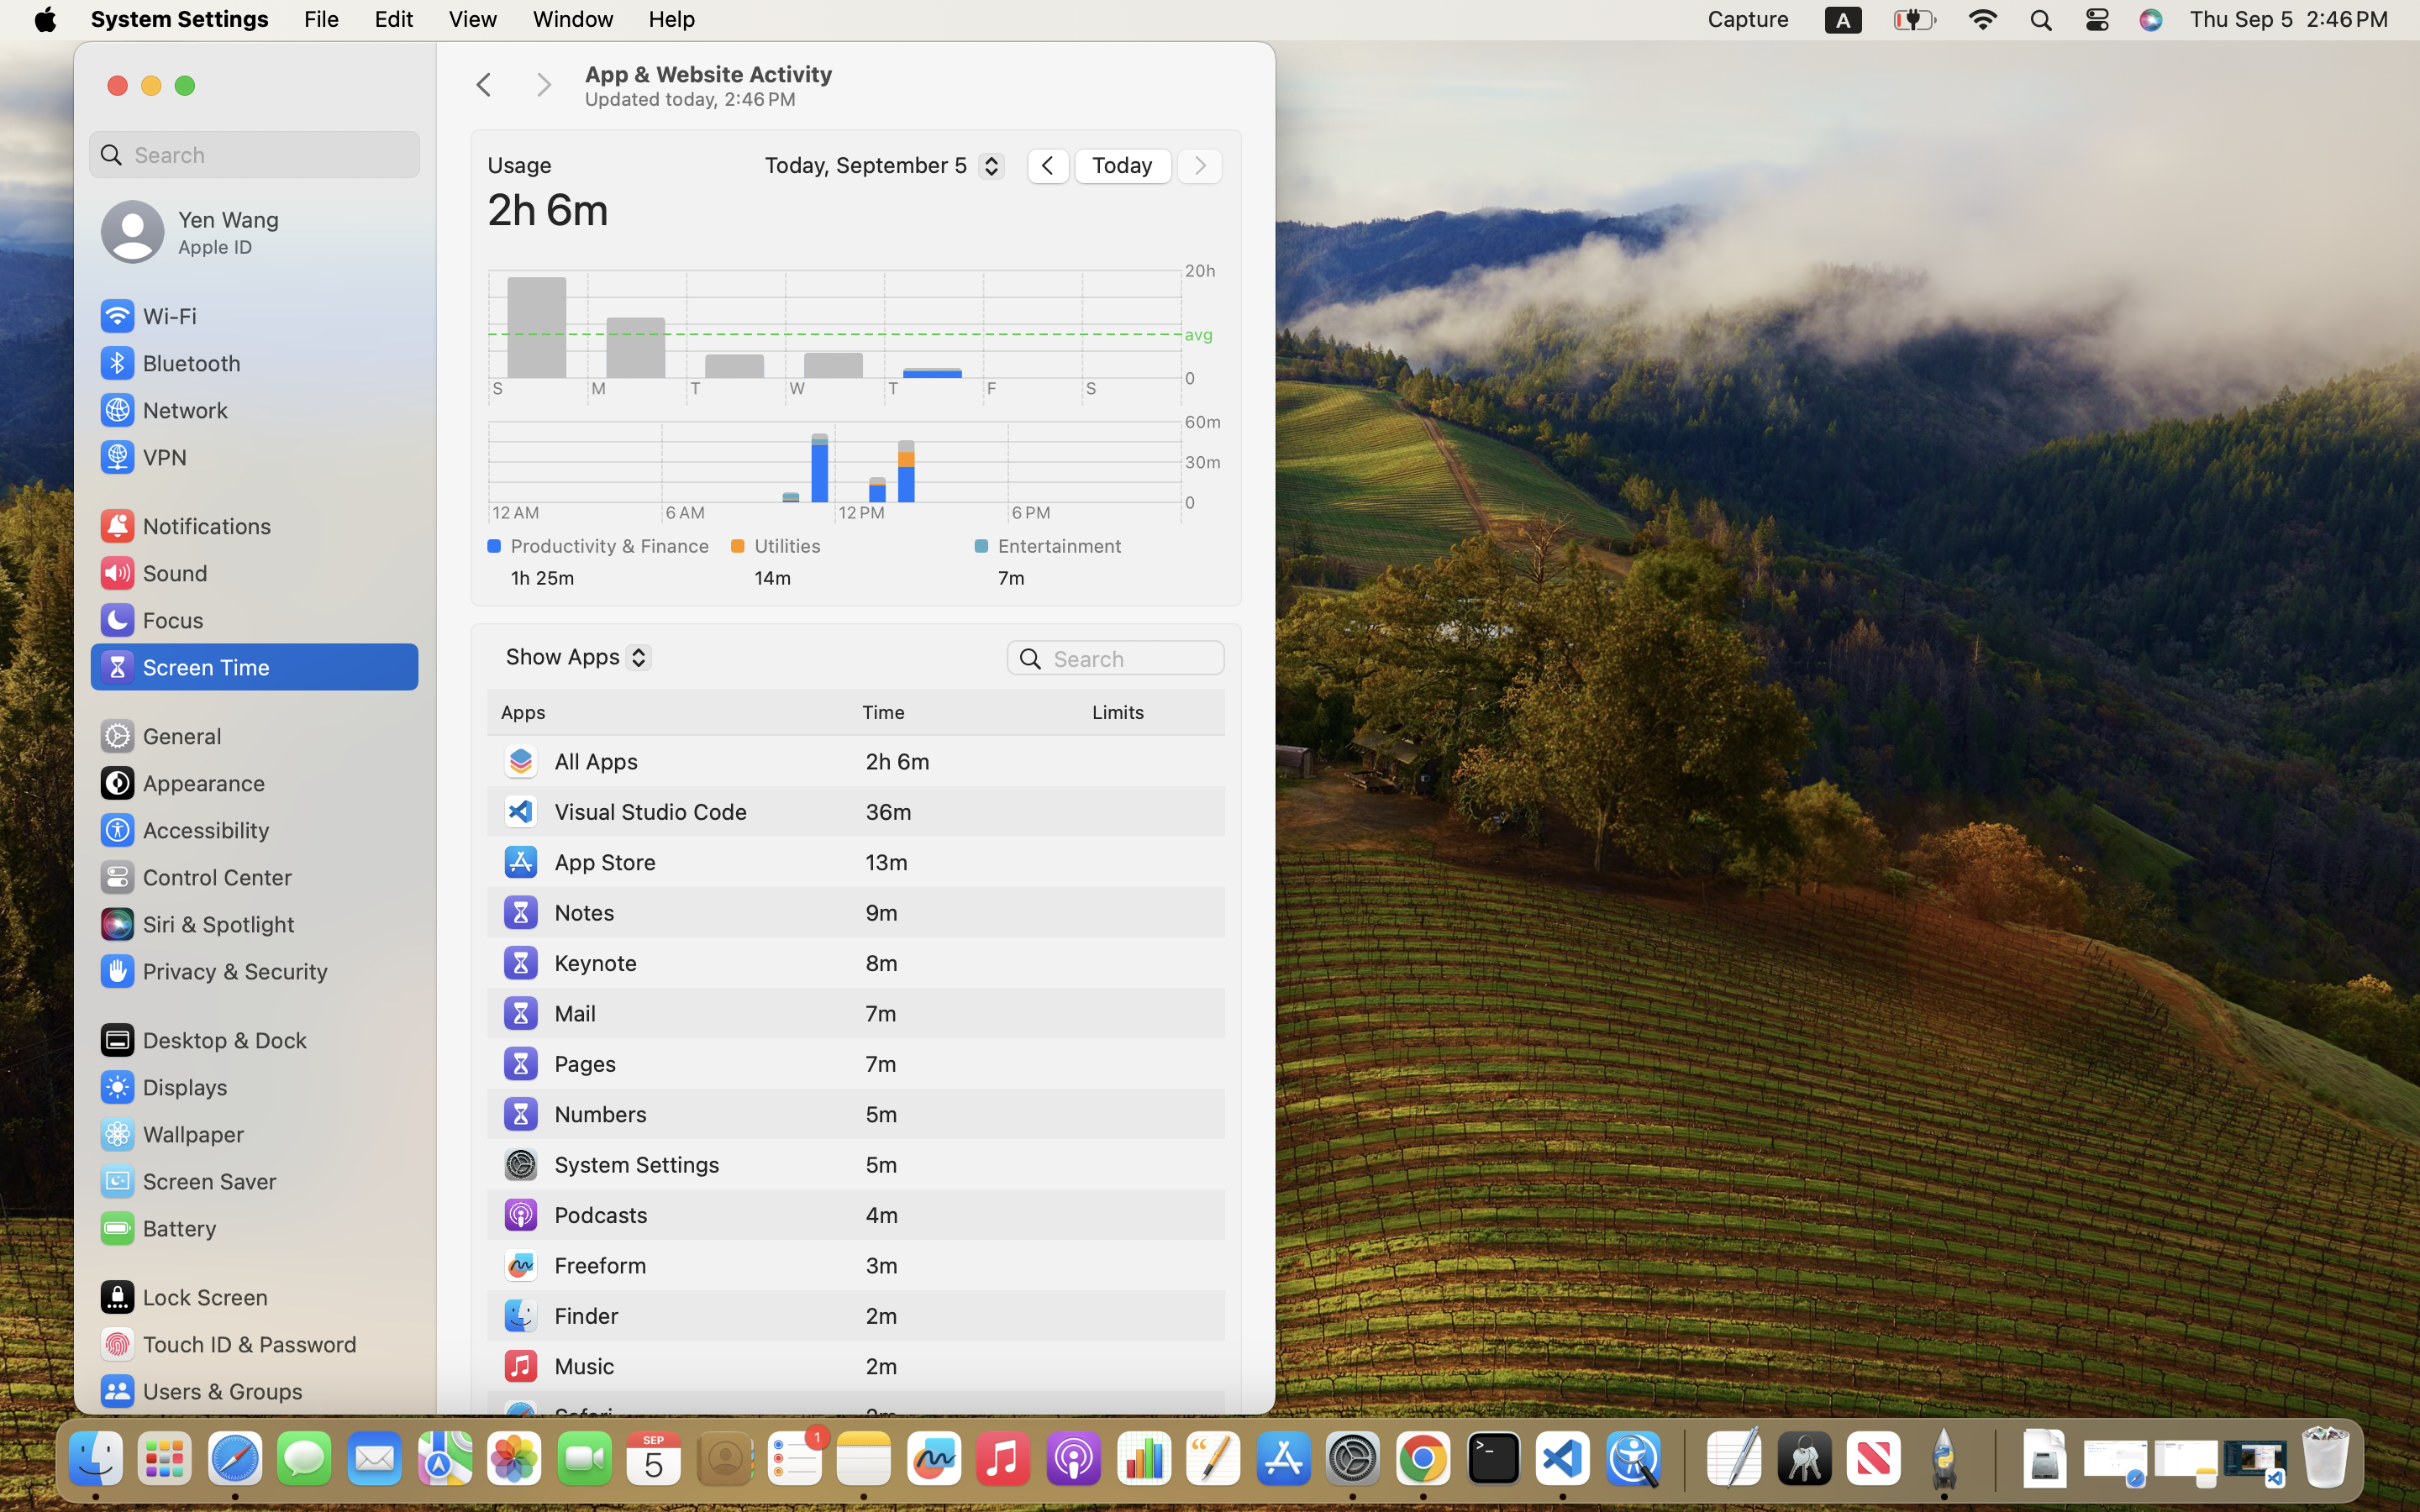 Image resolution: width=2420 pixels, height=1512 pixels. Describe the element at coordinates (886, 862) in the screenshot. I see `13m` at that location.